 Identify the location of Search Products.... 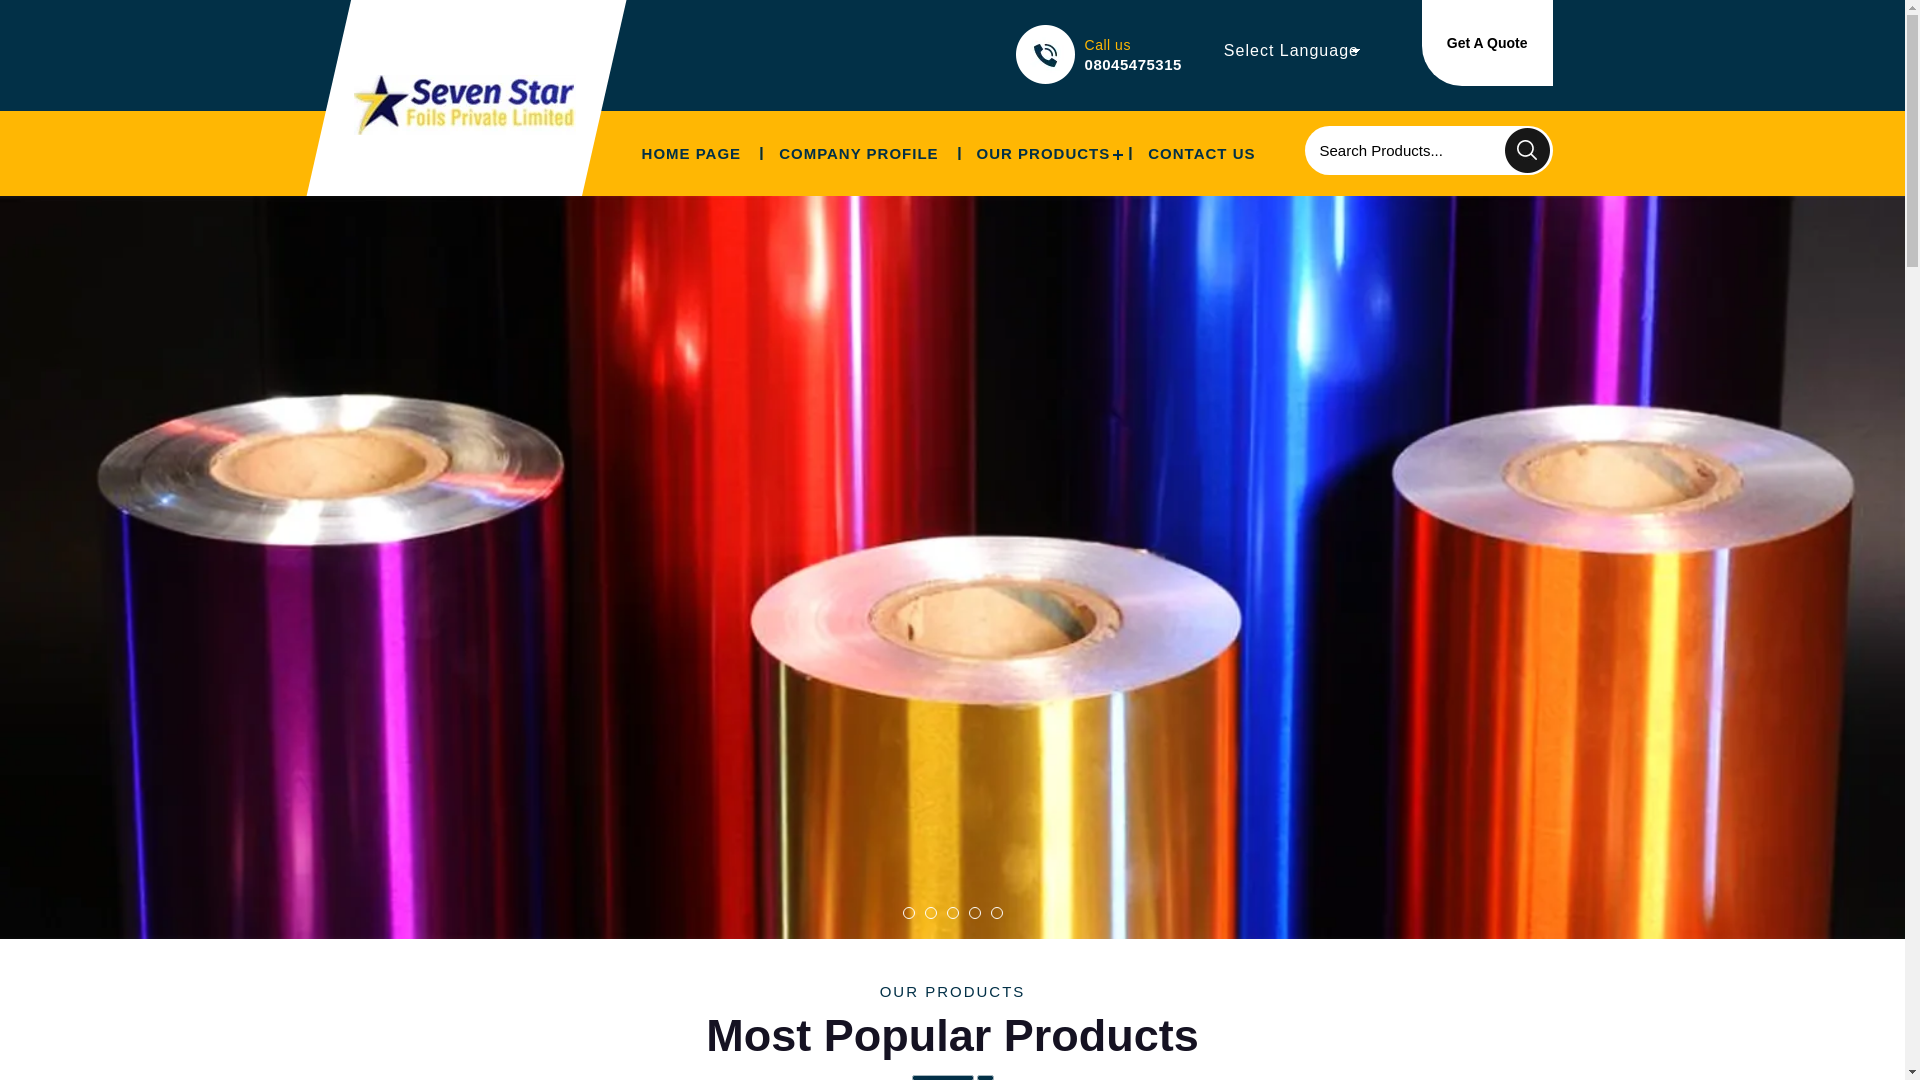
(1403, 150).